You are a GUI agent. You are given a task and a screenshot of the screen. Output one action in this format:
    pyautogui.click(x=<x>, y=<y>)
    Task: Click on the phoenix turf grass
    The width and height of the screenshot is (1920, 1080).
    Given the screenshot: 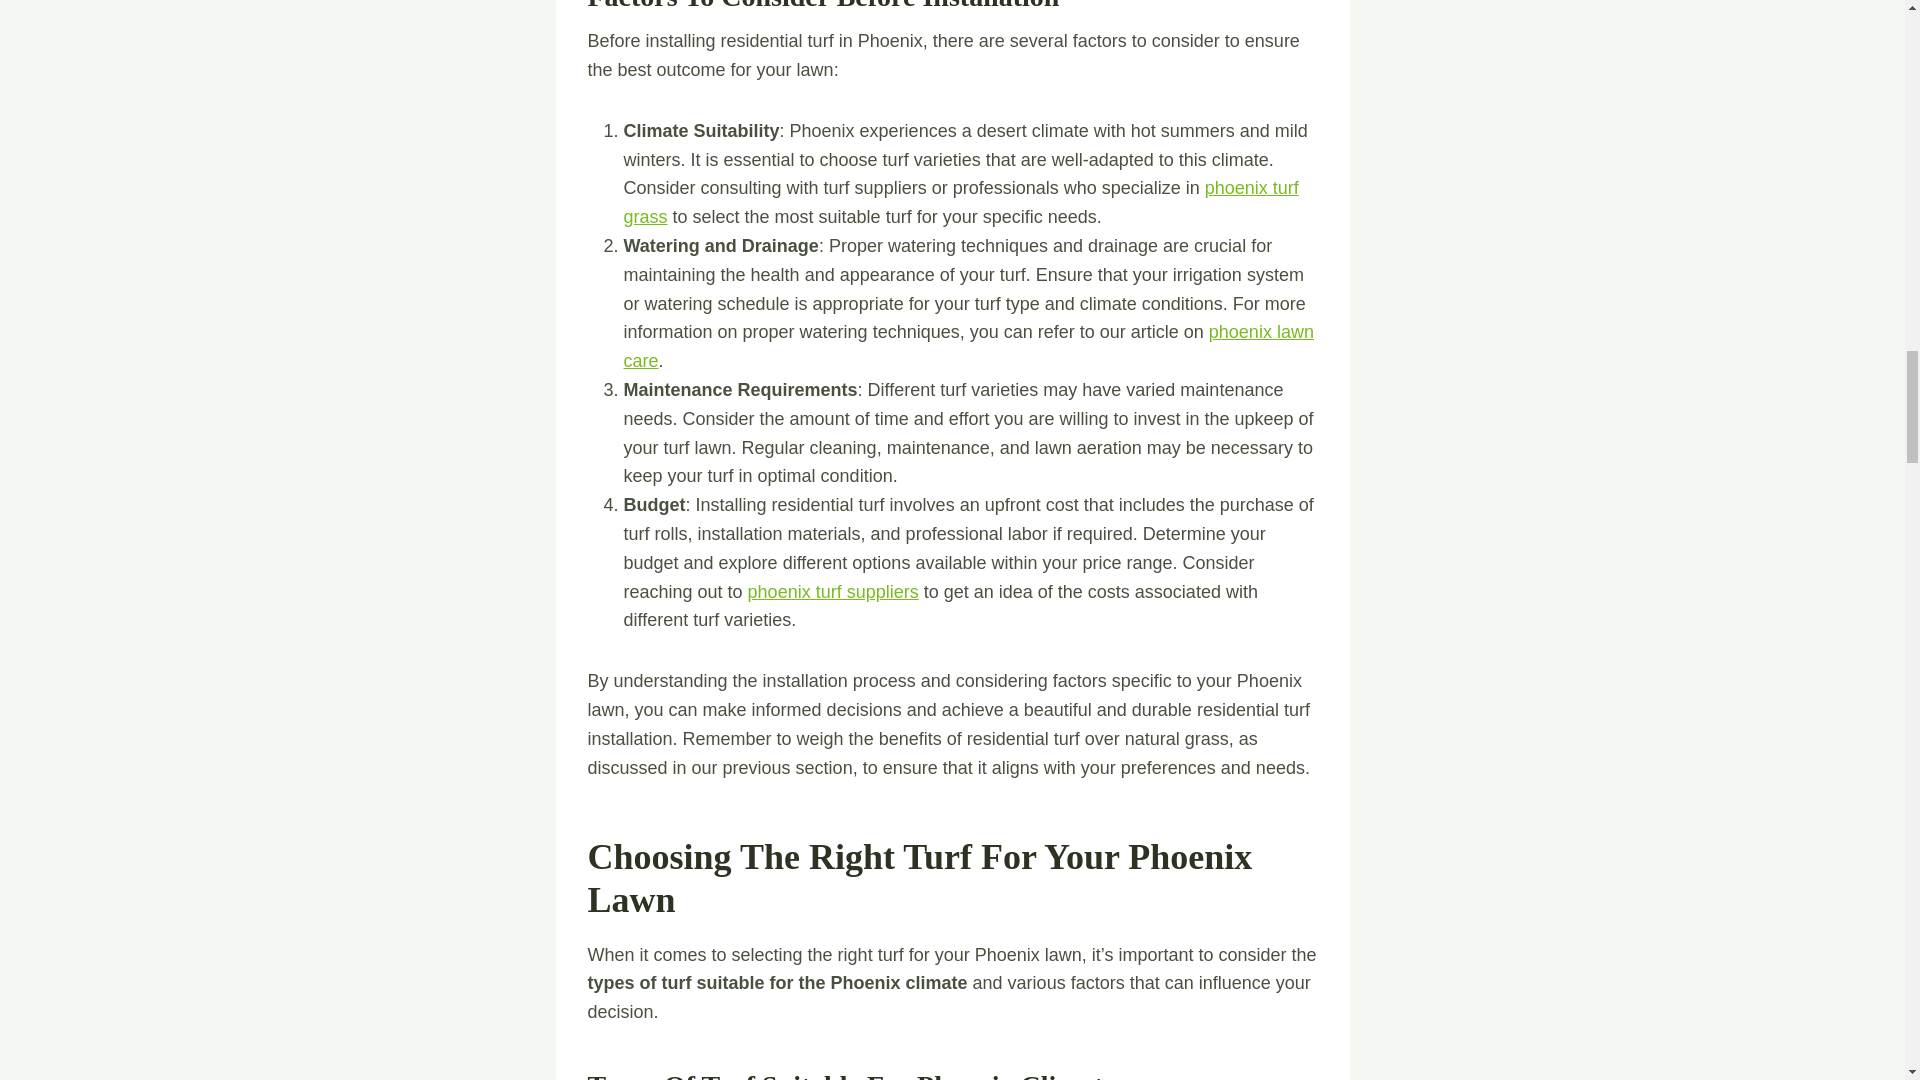 What is the action you would take?
    pyautogui.click(x=962, y=202)
    